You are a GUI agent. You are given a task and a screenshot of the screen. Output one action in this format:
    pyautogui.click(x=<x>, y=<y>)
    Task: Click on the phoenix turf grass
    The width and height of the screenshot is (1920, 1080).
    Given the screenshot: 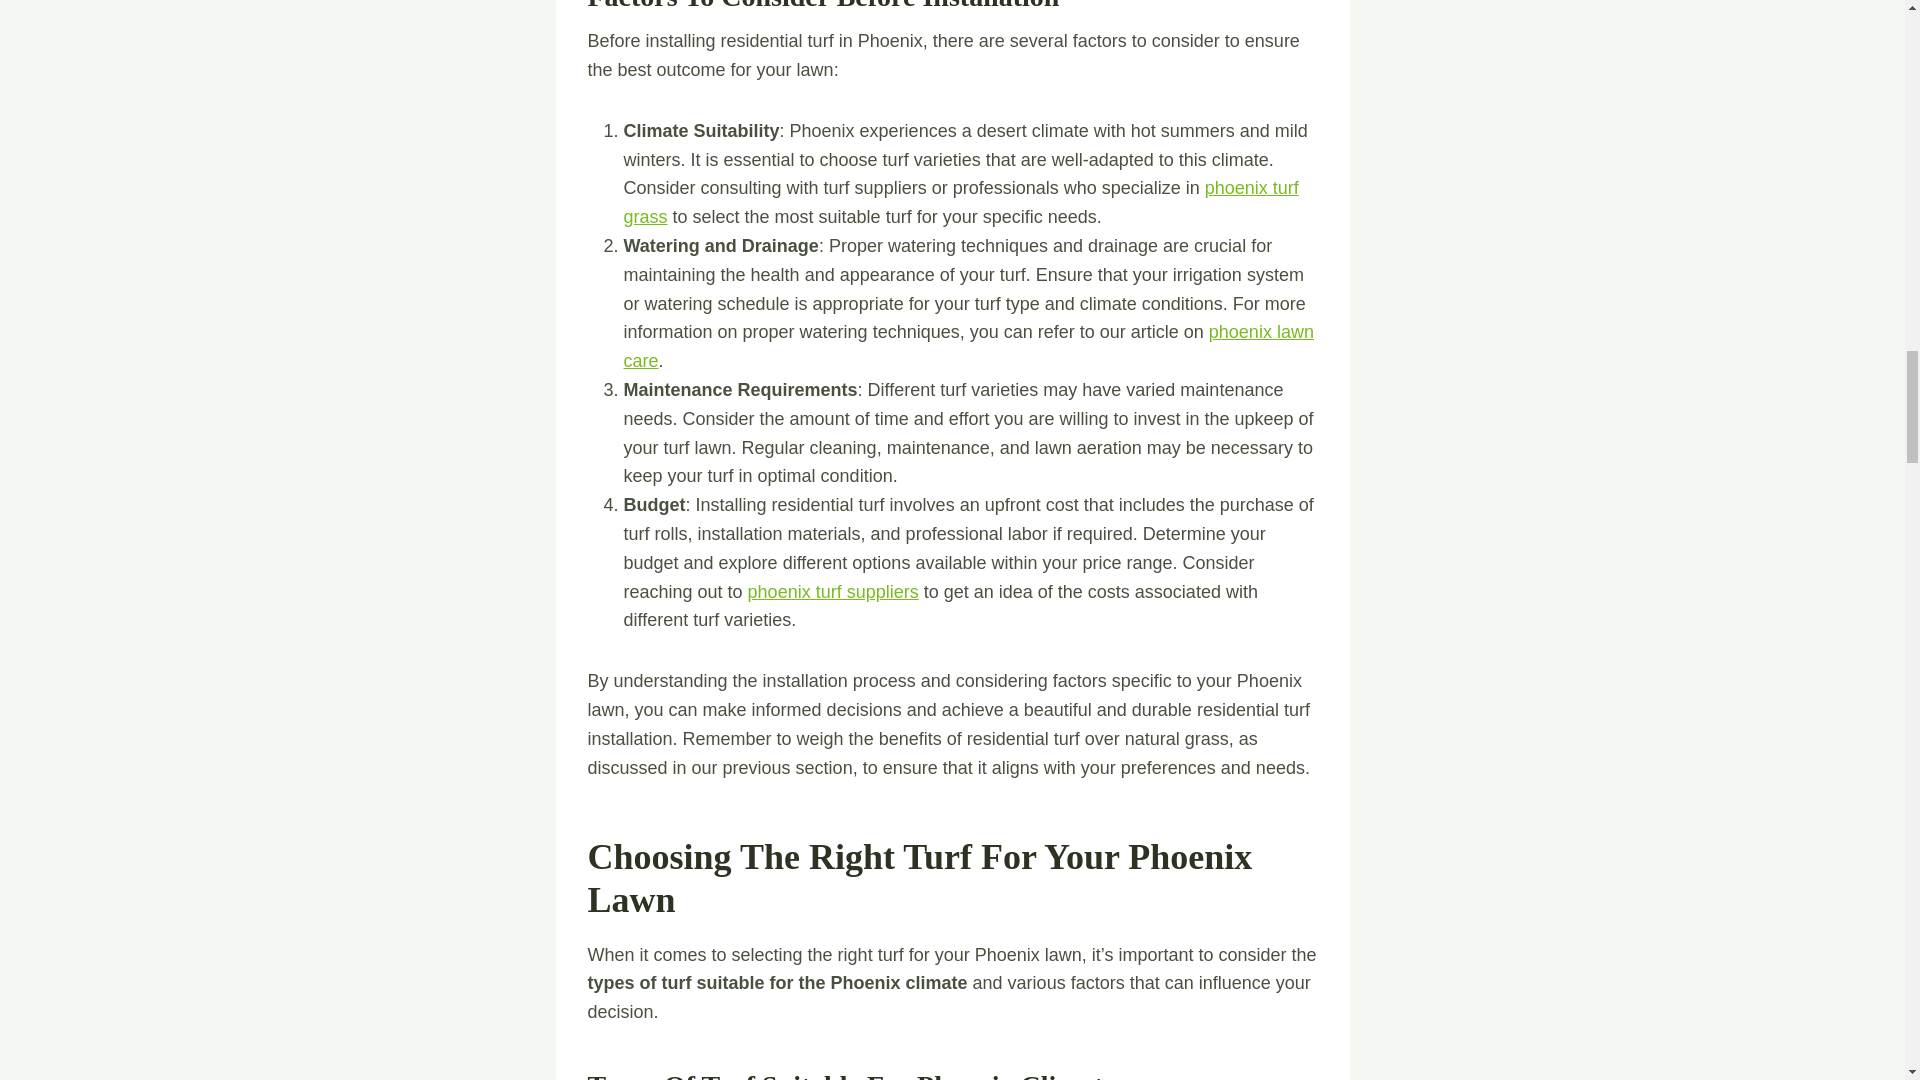 What is the action you would take?
    pyautogui.click(x=962, y=202)
    